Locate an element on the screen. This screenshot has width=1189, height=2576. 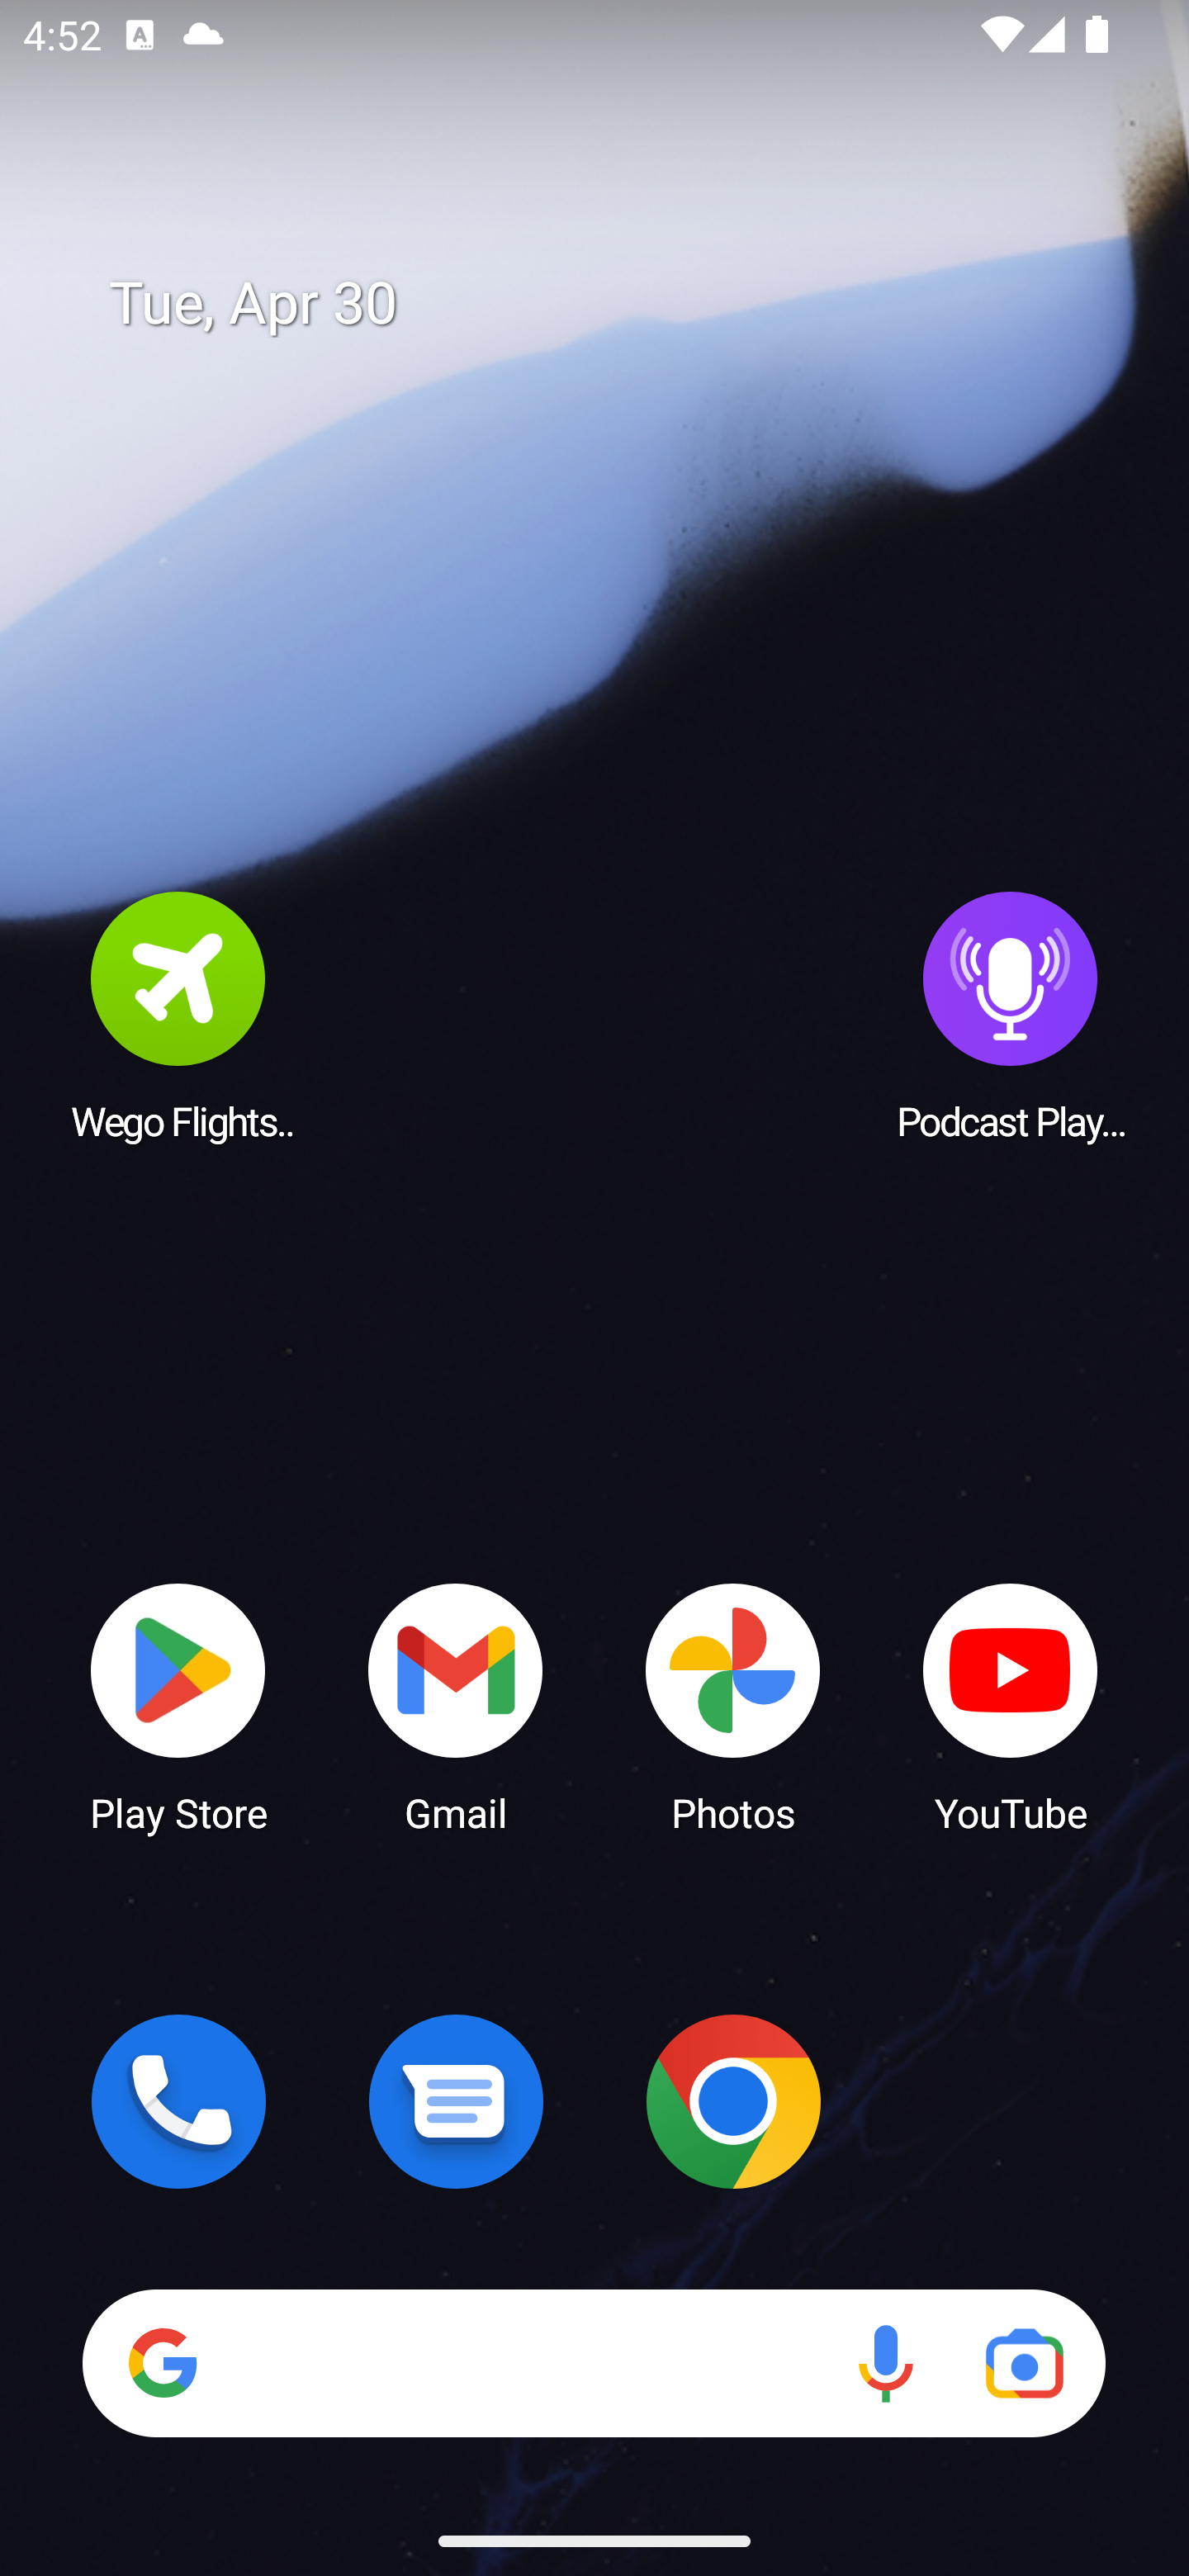
Gmail is located at coordinates (456, 1706).